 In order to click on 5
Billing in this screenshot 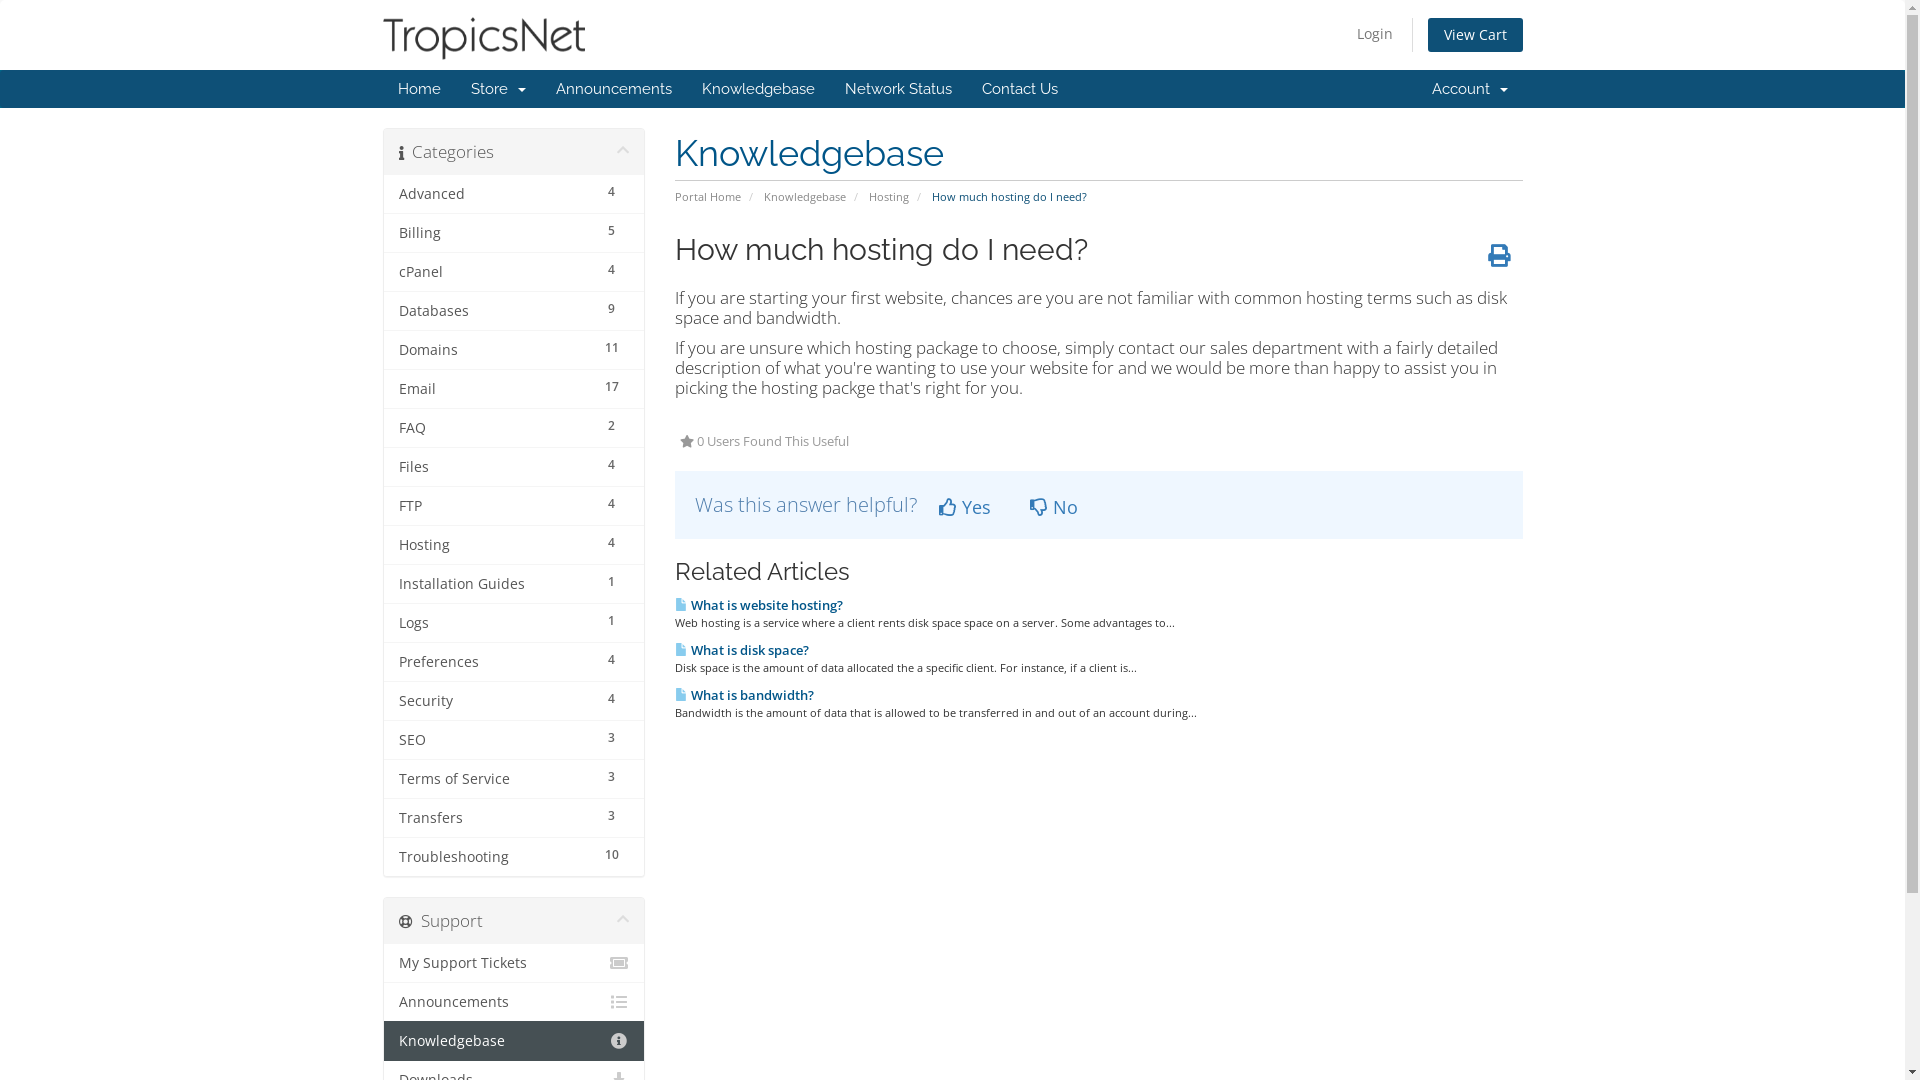, I will do `click(514, 233)`.